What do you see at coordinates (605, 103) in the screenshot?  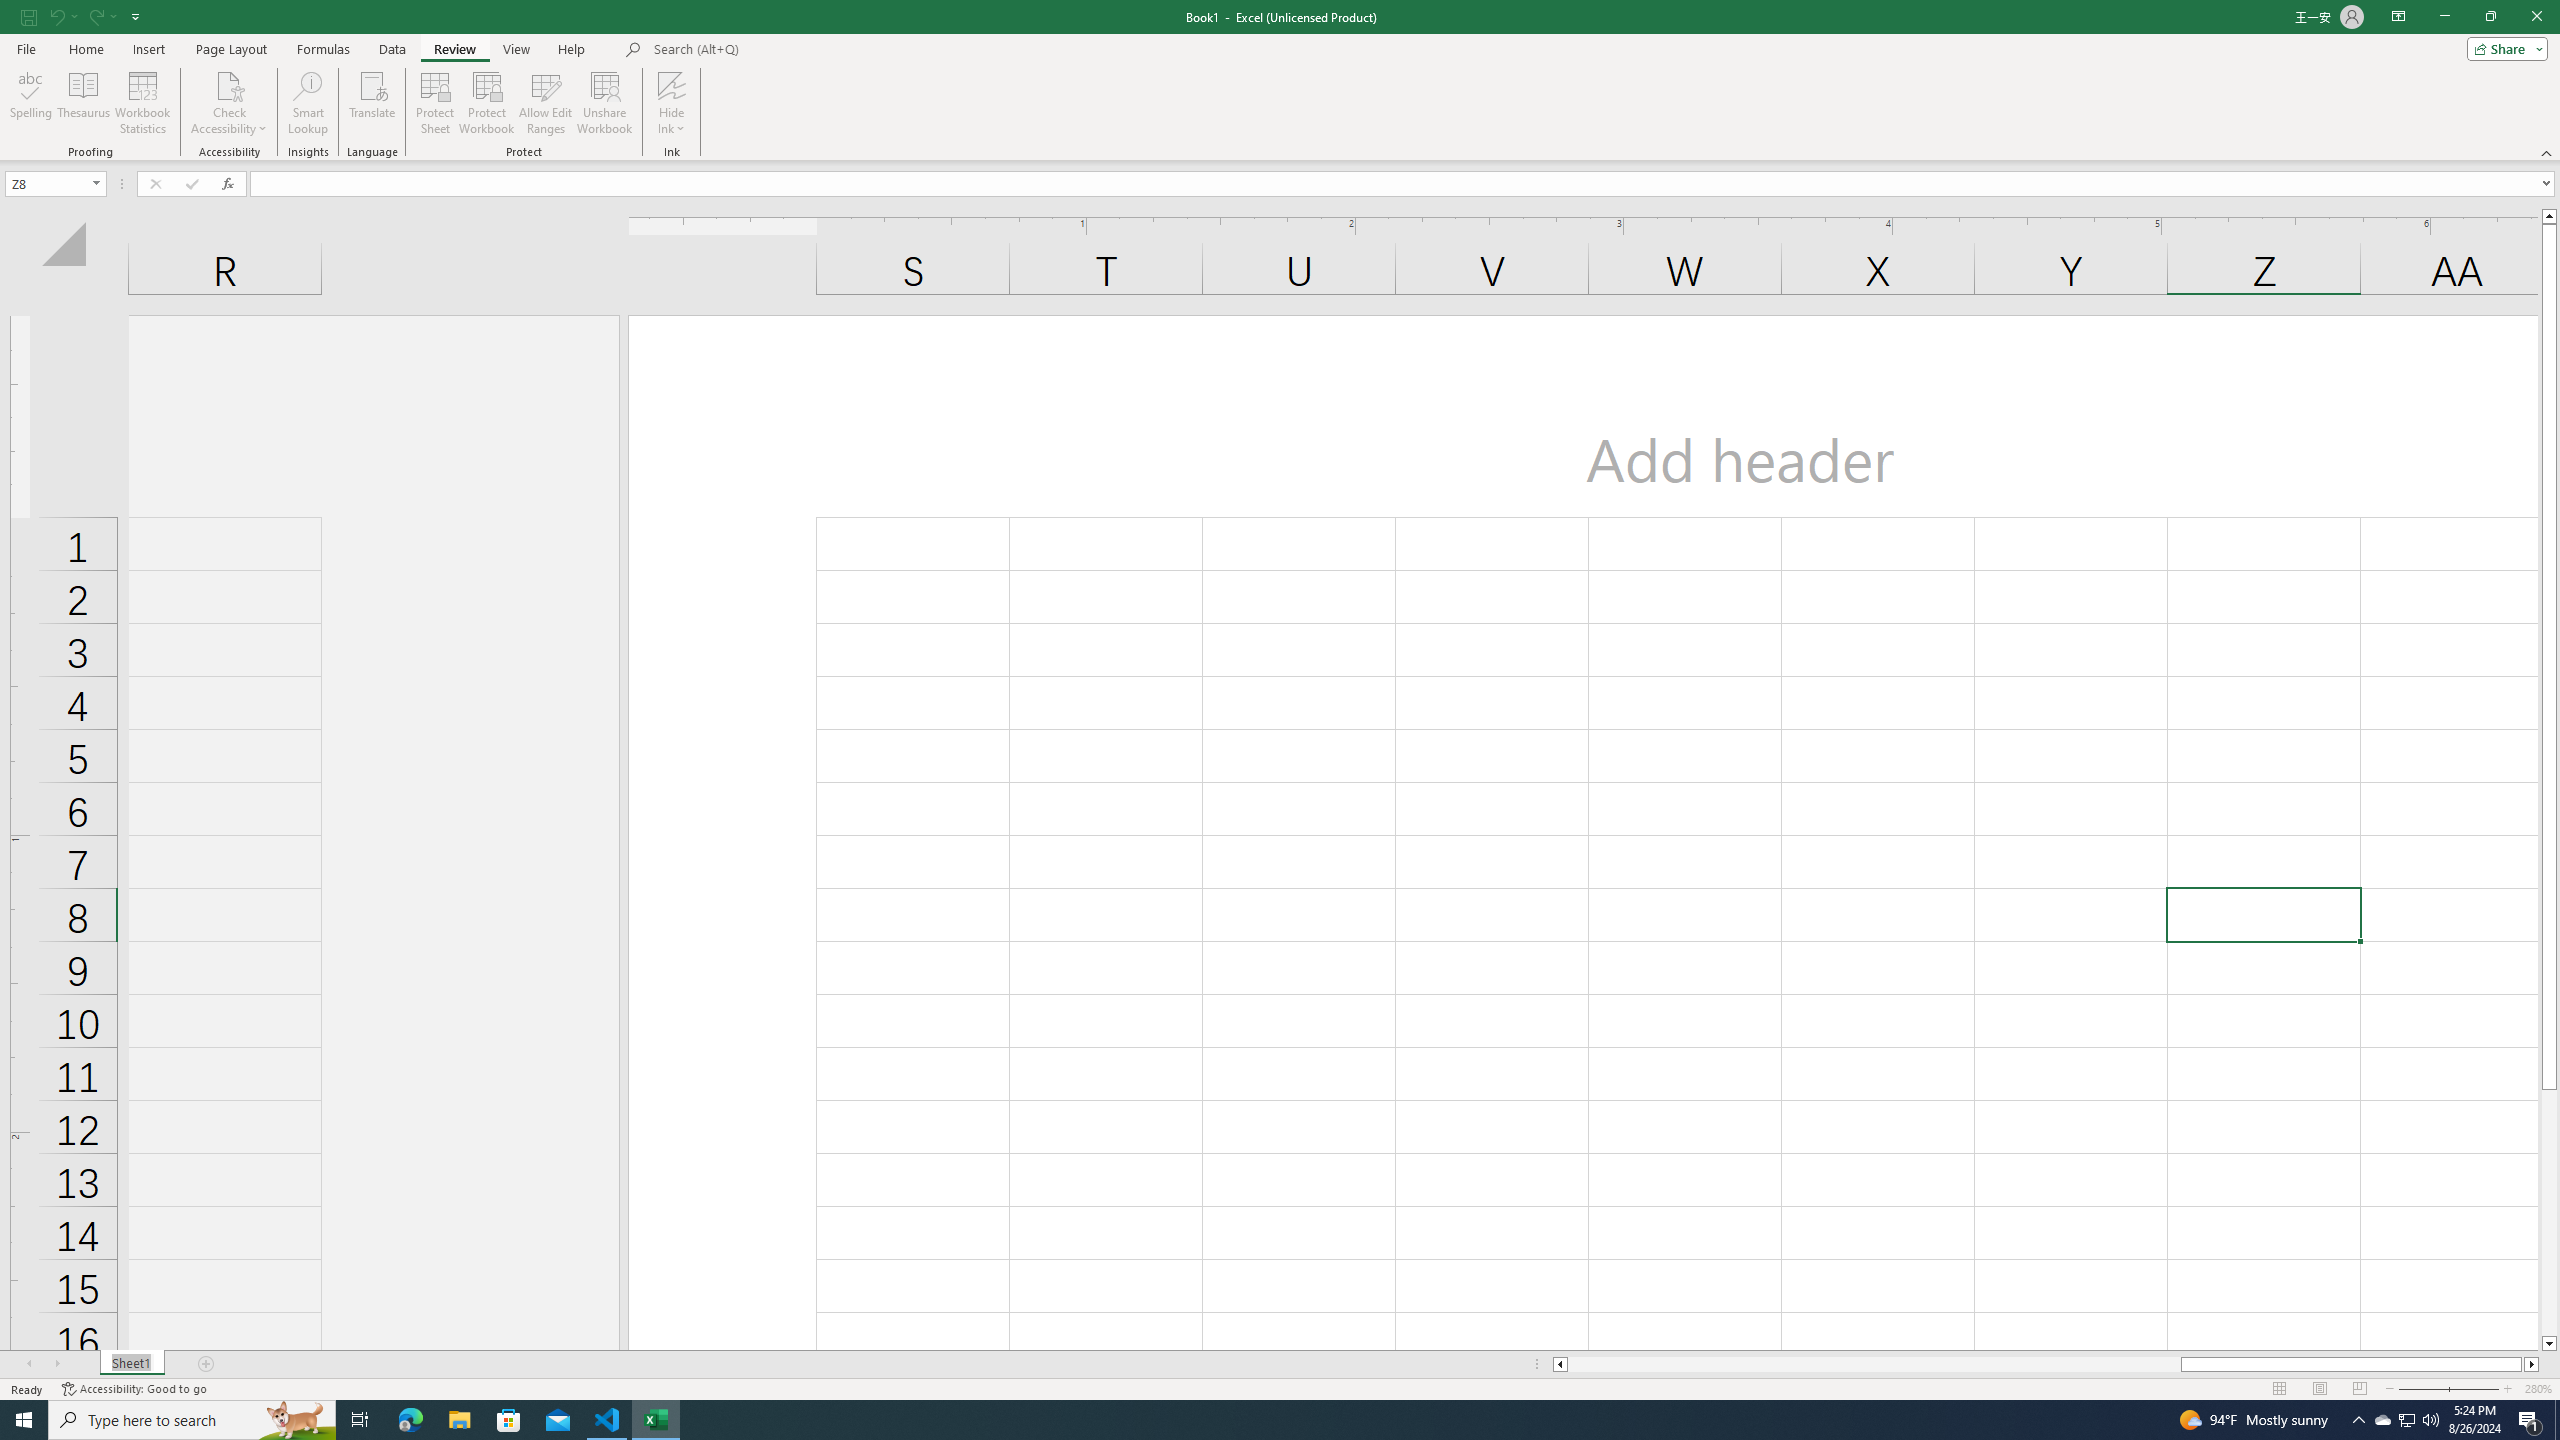 I see `Unshare Workbook` at bounding box center [605, 103].